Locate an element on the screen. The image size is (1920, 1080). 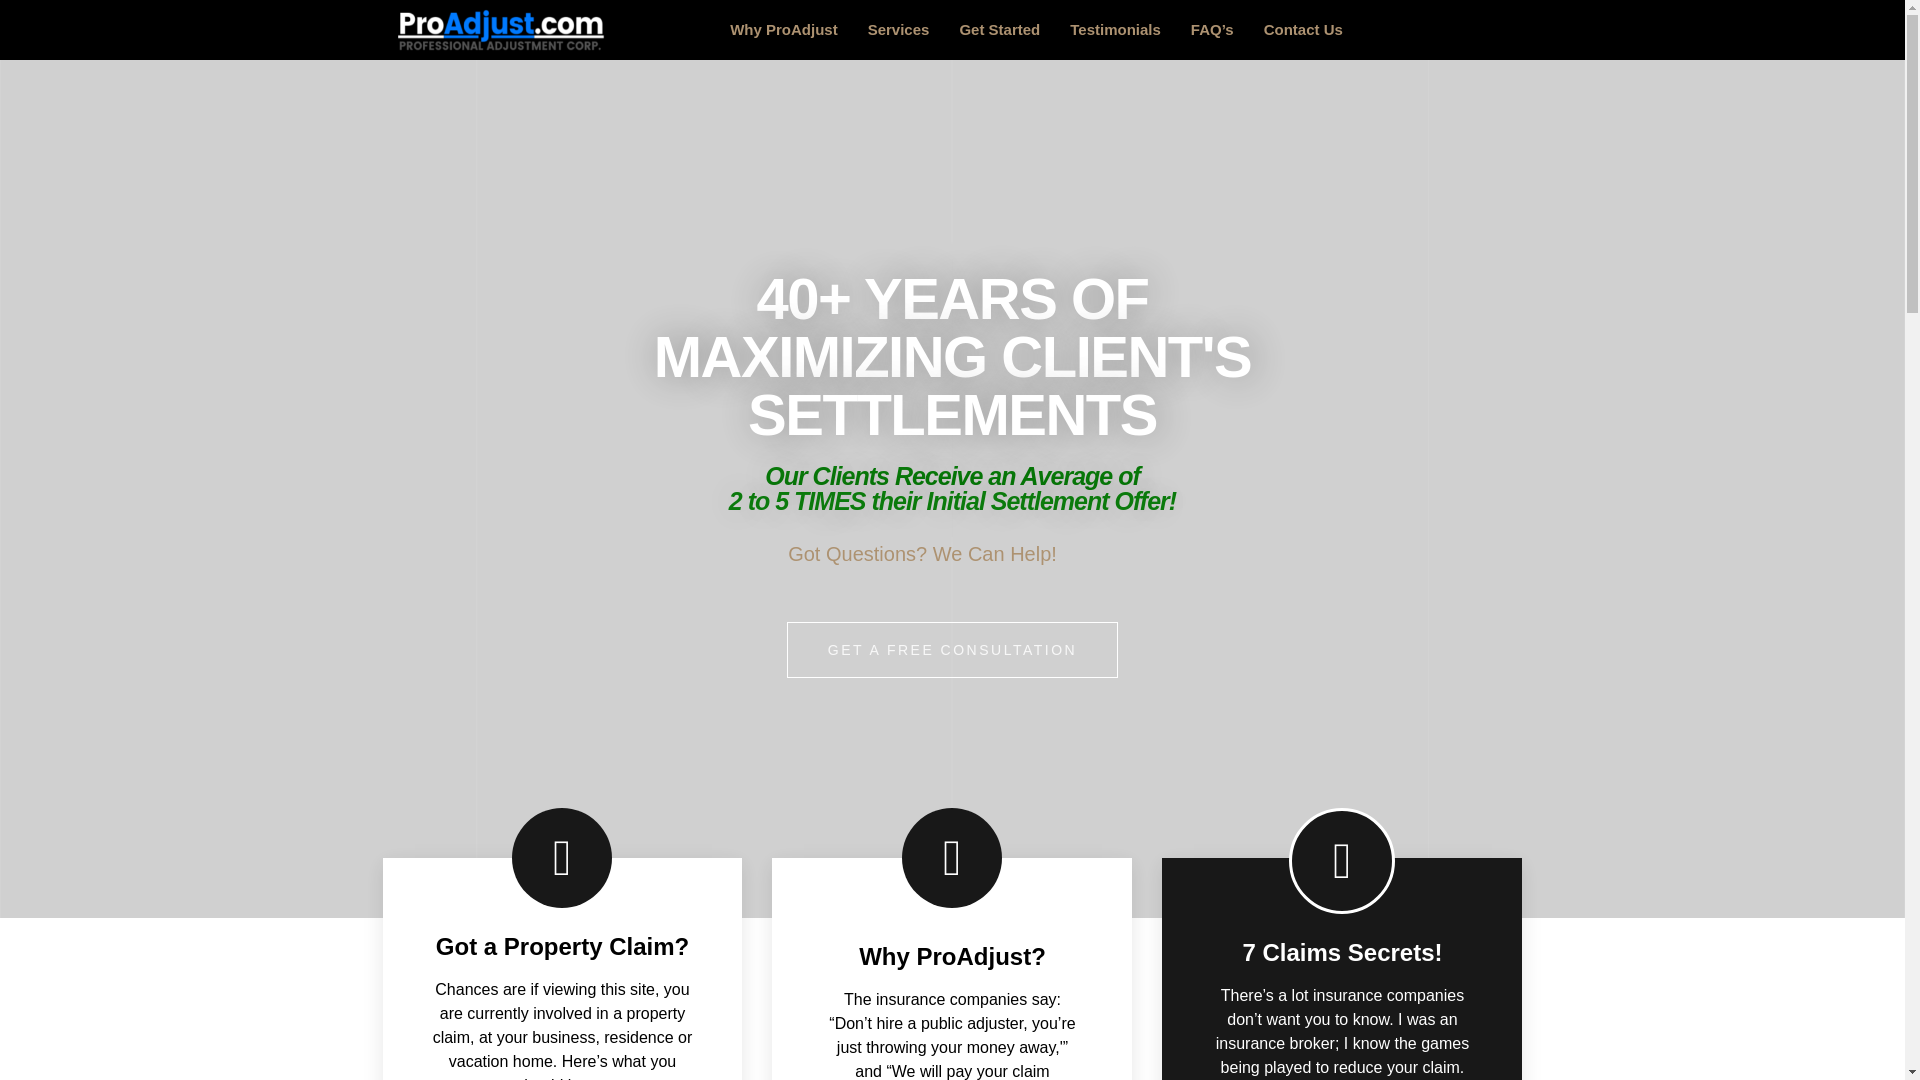
Why ProAdjust is located at coordinates (783, 30).